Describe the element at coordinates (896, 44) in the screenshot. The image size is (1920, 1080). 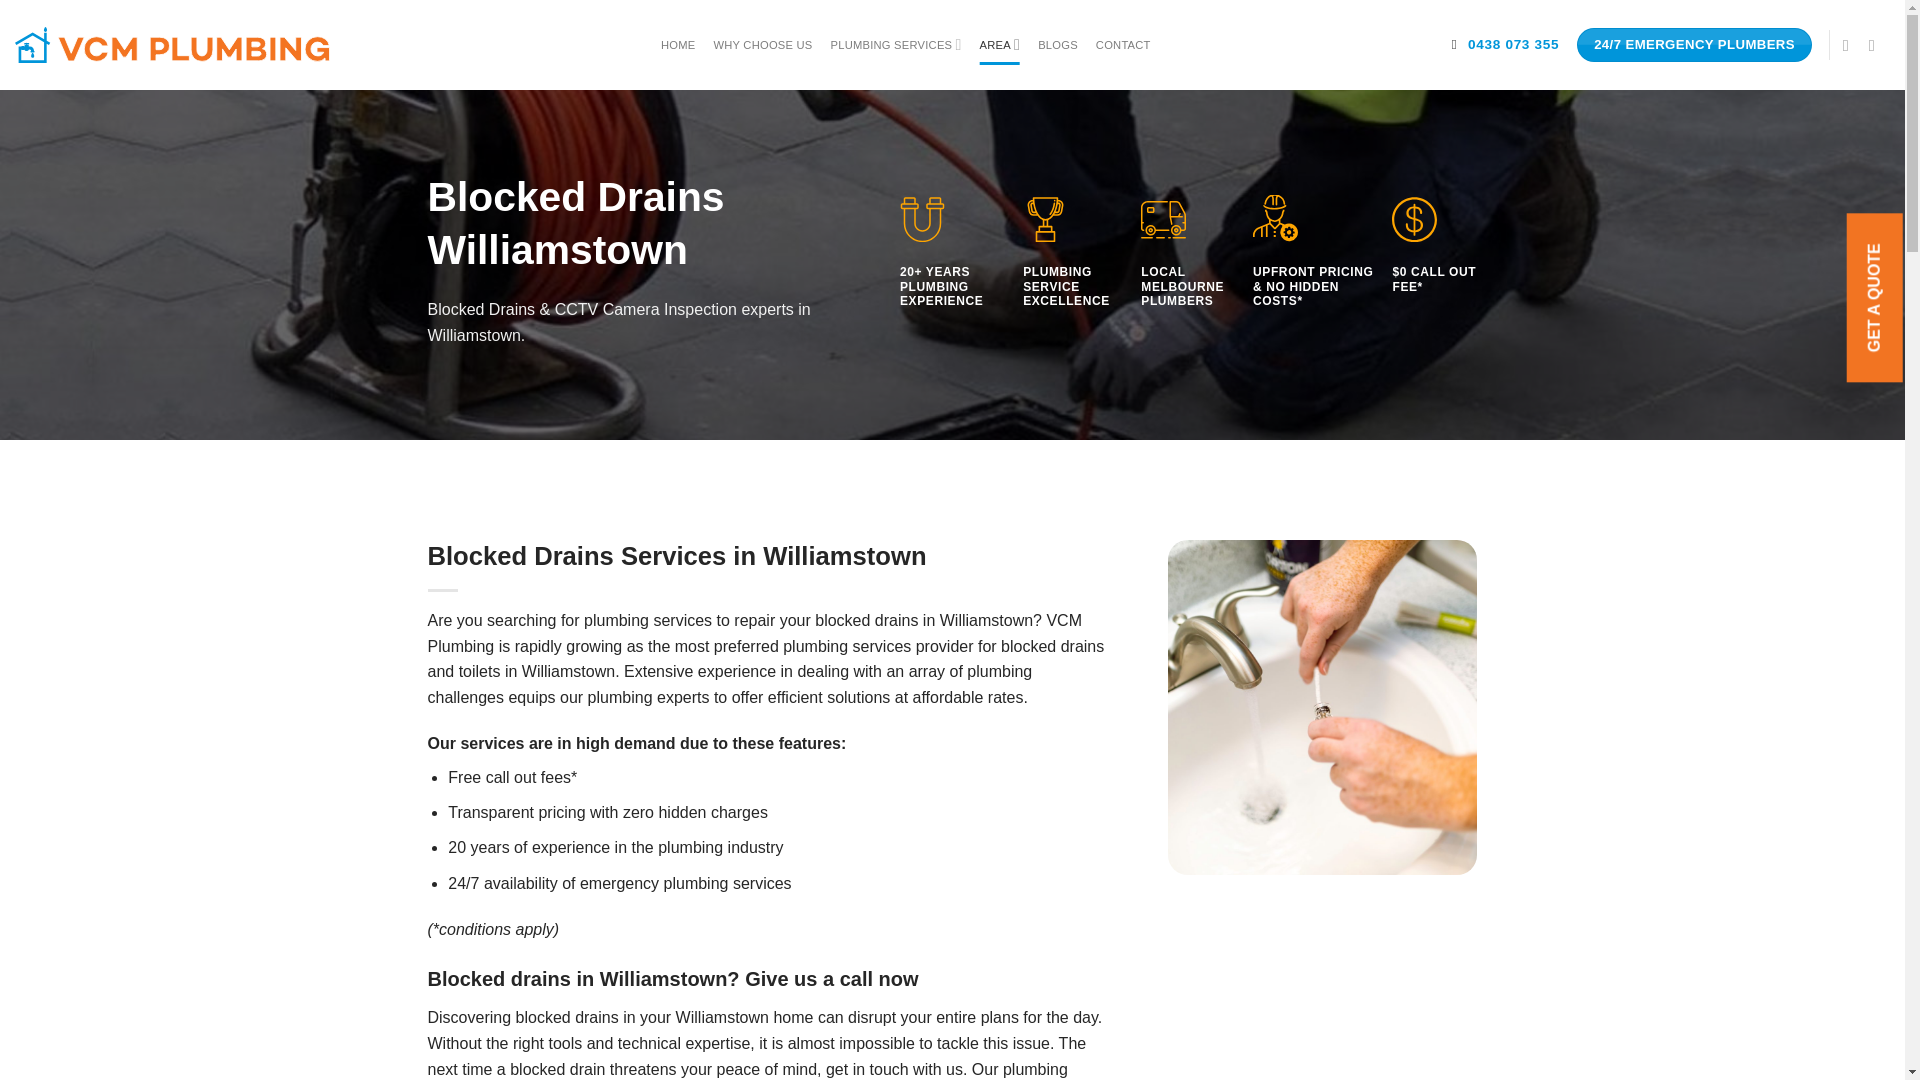
I see `PLUMBING SERVICES` at that location.